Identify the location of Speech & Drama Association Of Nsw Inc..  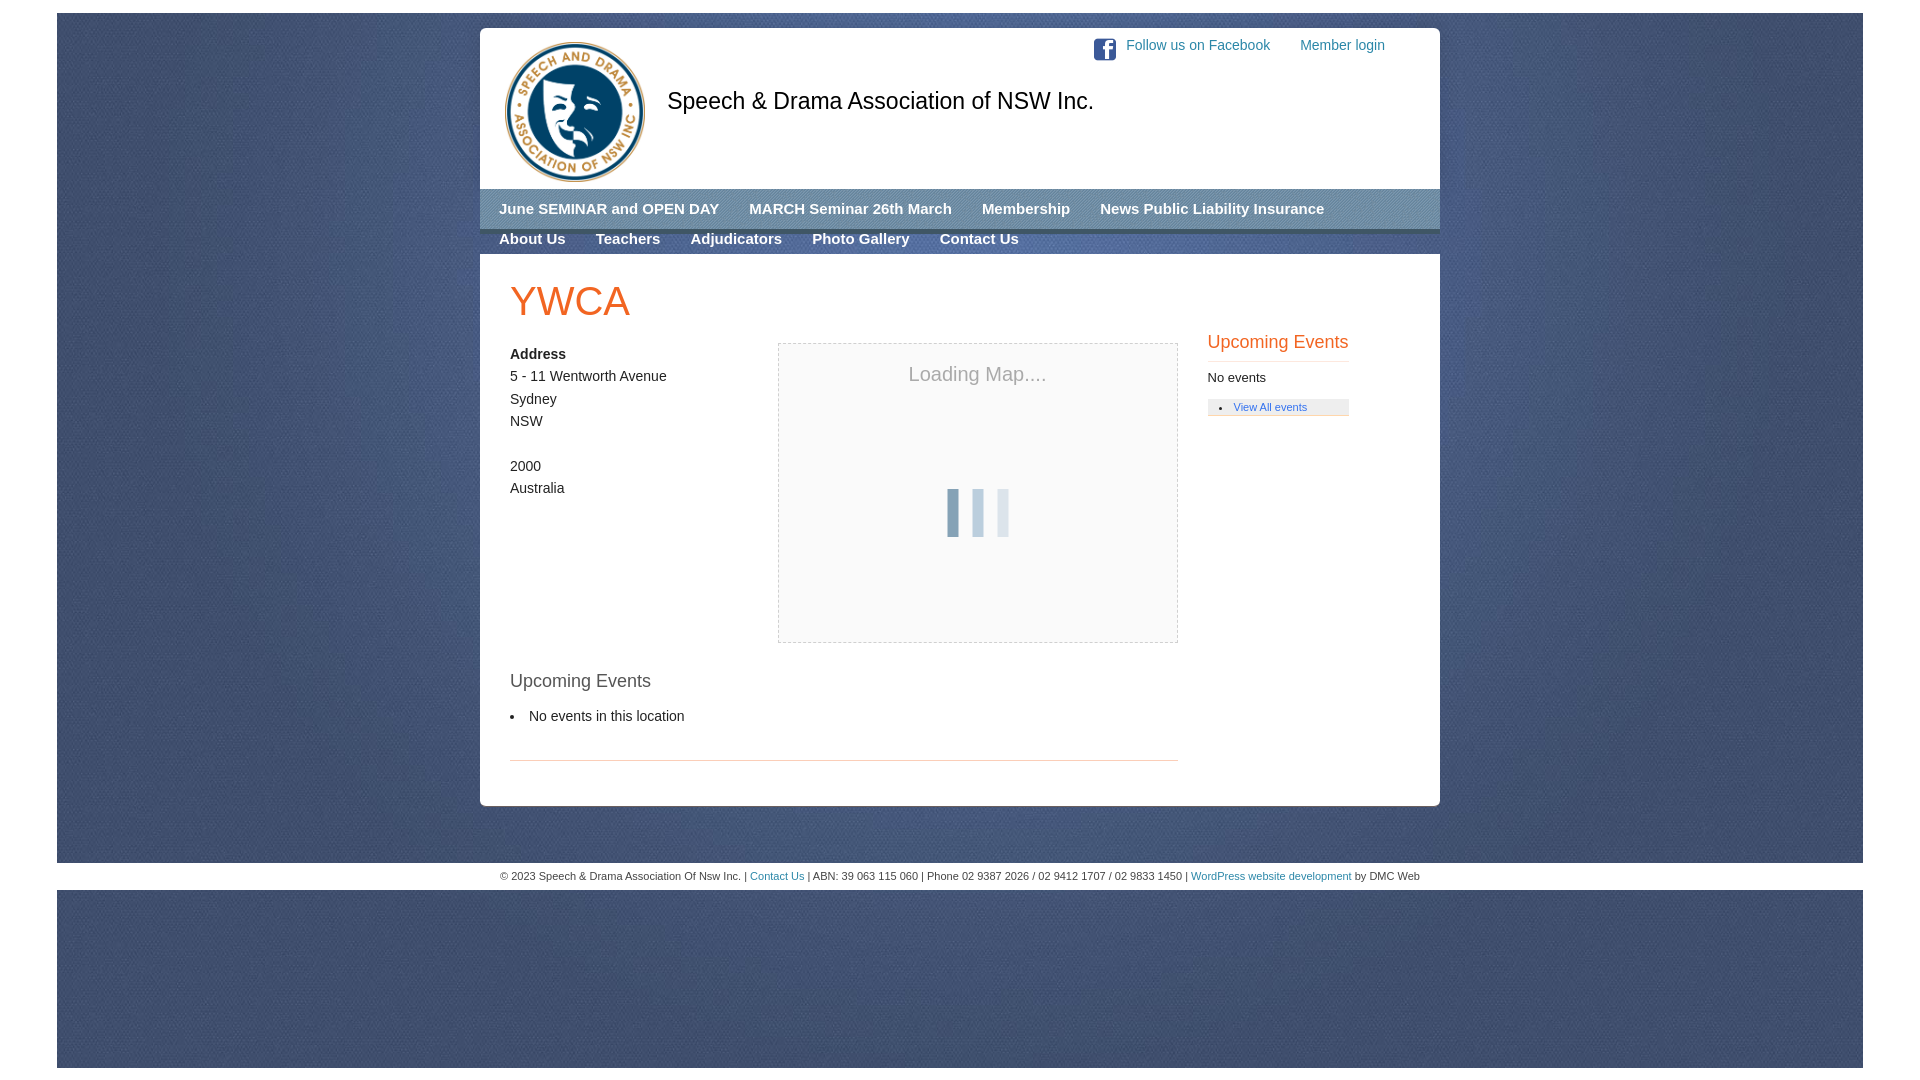
(574, 112).